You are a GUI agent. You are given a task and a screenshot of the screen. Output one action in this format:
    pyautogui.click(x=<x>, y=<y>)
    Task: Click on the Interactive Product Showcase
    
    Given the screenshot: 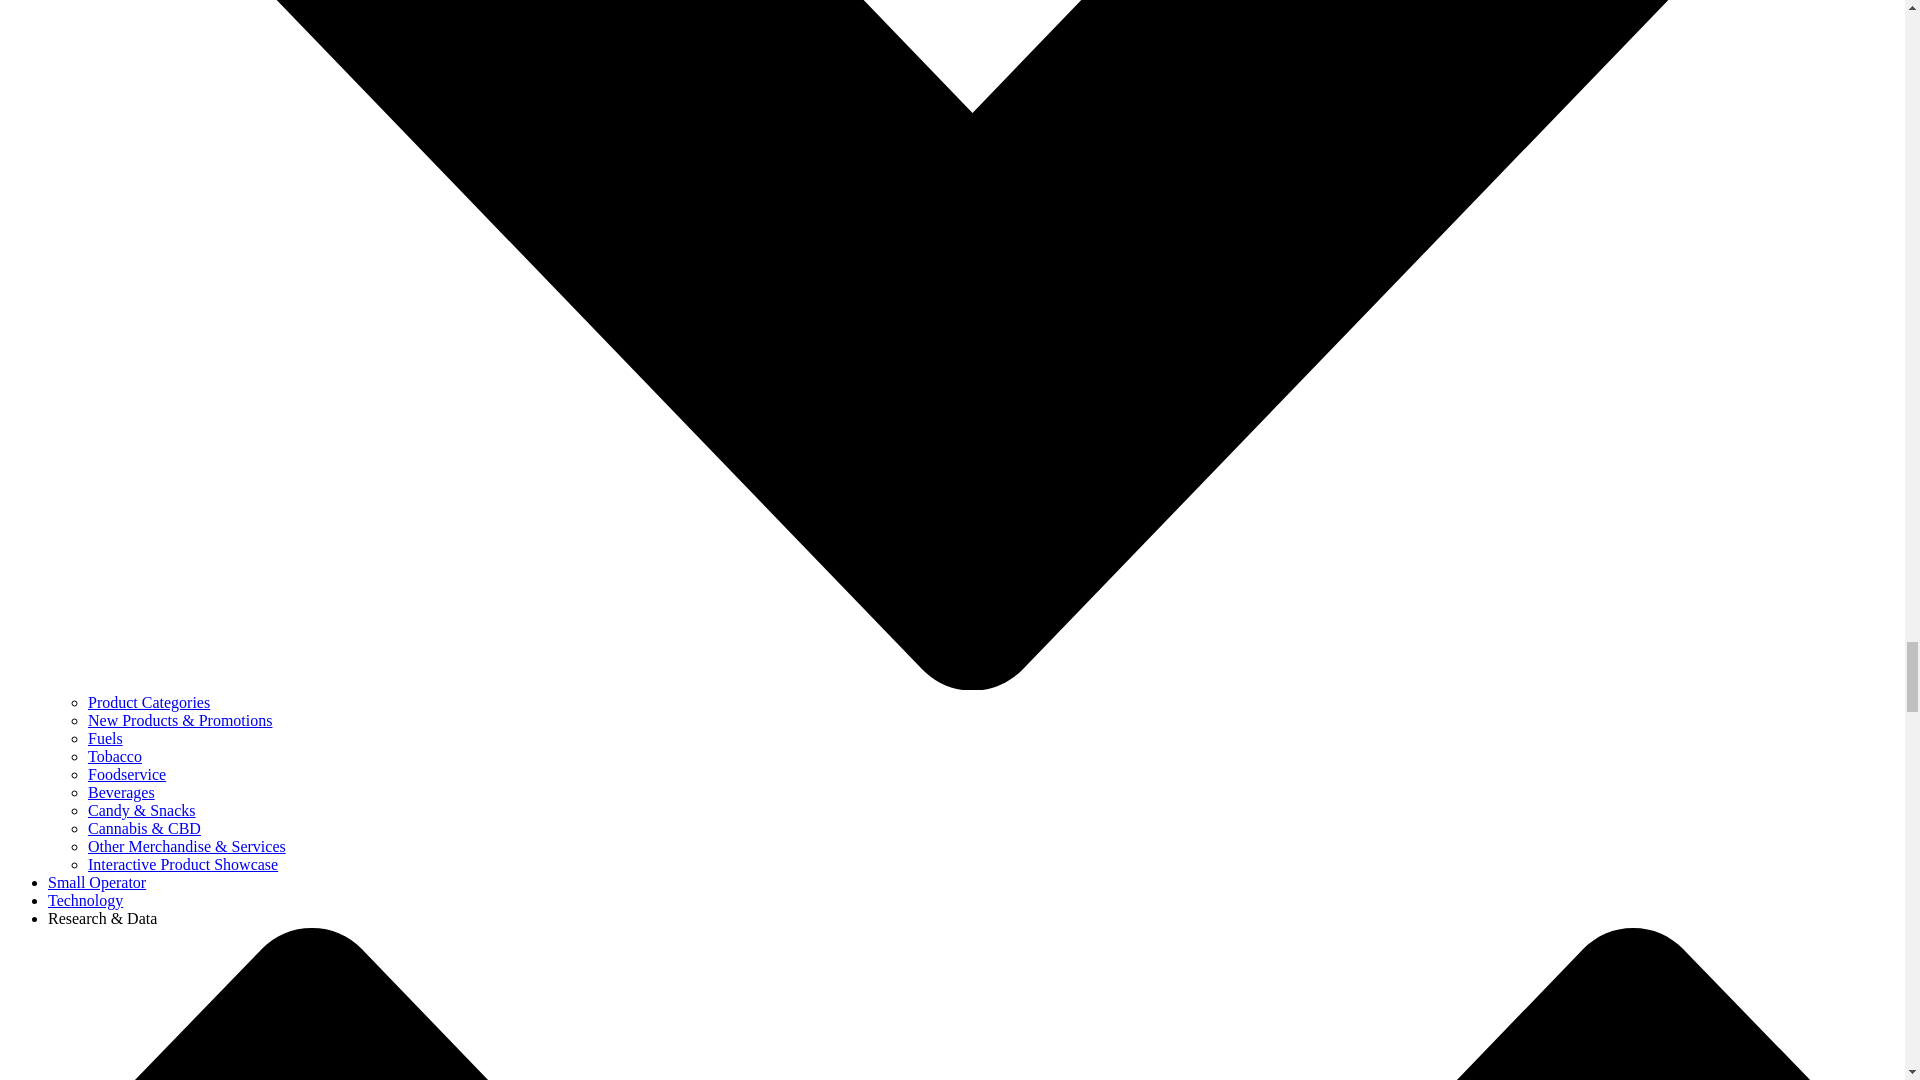 What is the action you would take?
    pyautogui.click(x=183, y=864)
    